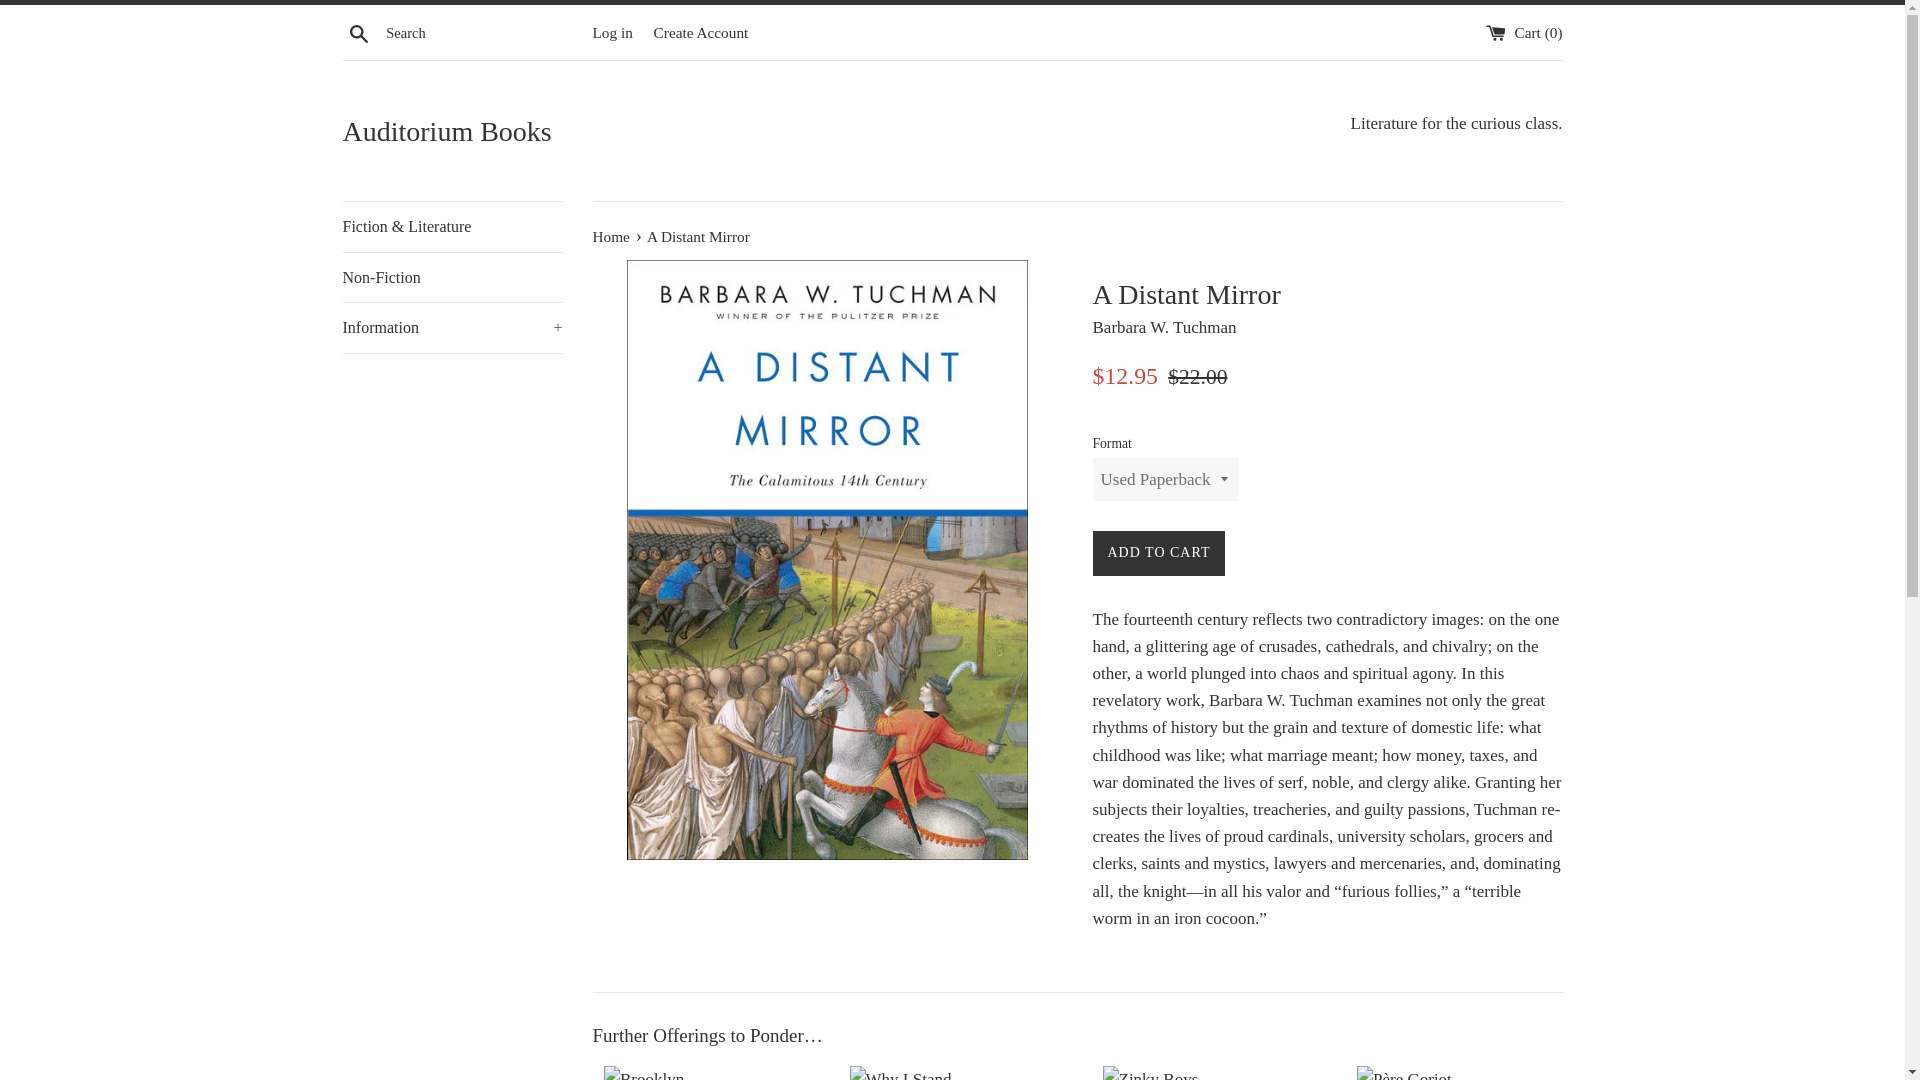  Describe the element at coordinates (612, 236) in the screenshot. I see `Back to the frontpage` at that location.